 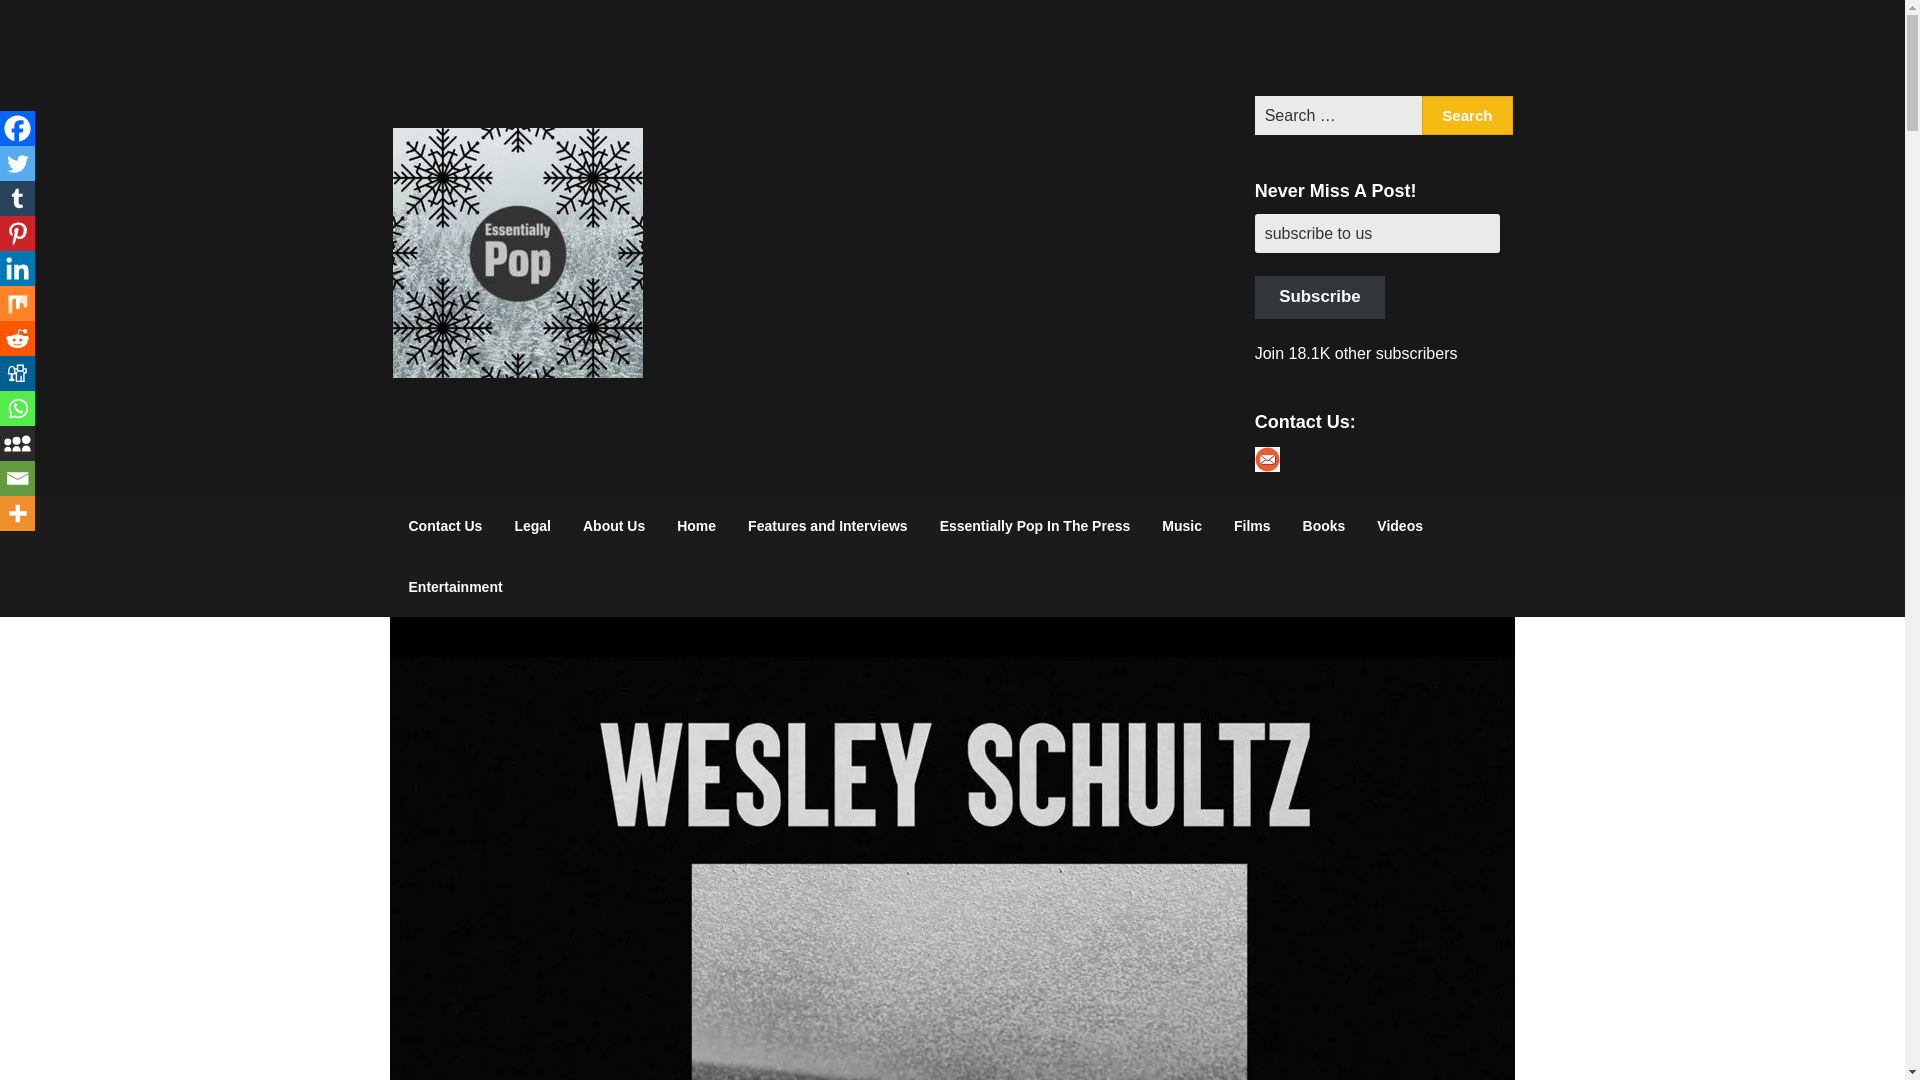 What do you see at coordinates (532, 526) in the screenshot?
I see `Legal` at bounding box center [532, 526].